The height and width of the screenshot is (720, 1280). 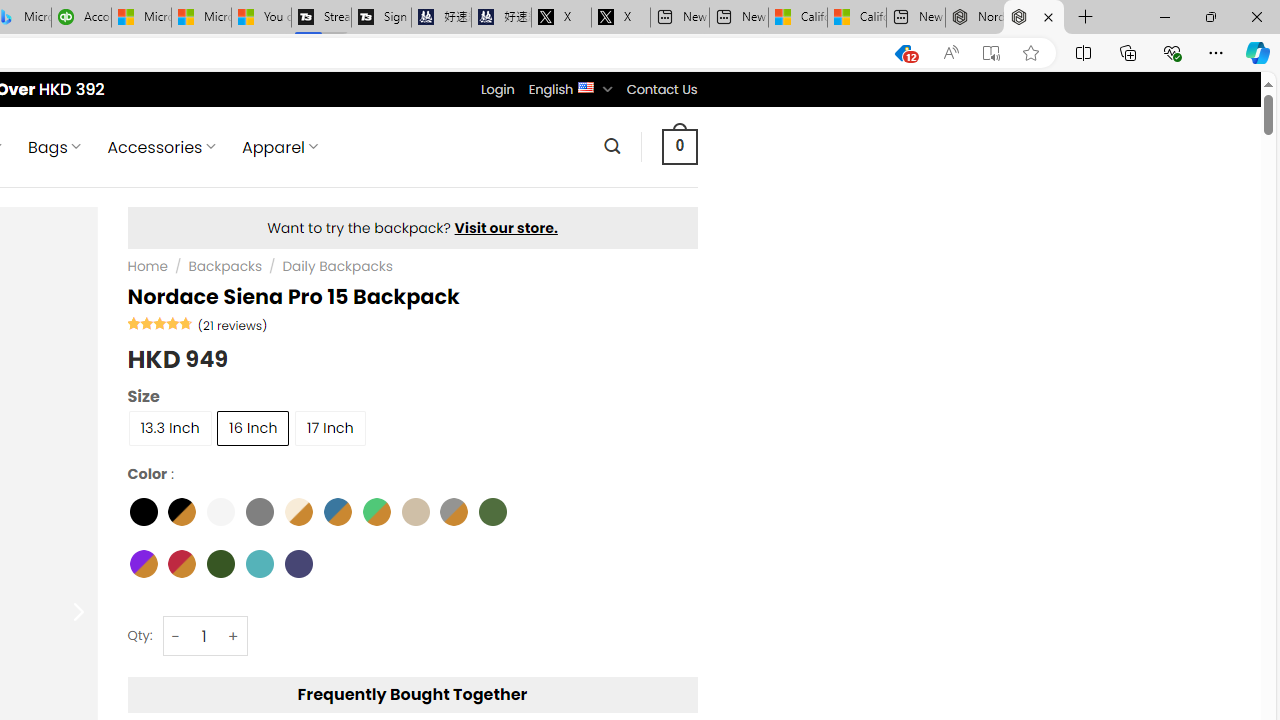 What do you see at coordinates (974, 18) in the screenshot?
I see `Nordace - Best Sellers` at bounding box center [974, 18].